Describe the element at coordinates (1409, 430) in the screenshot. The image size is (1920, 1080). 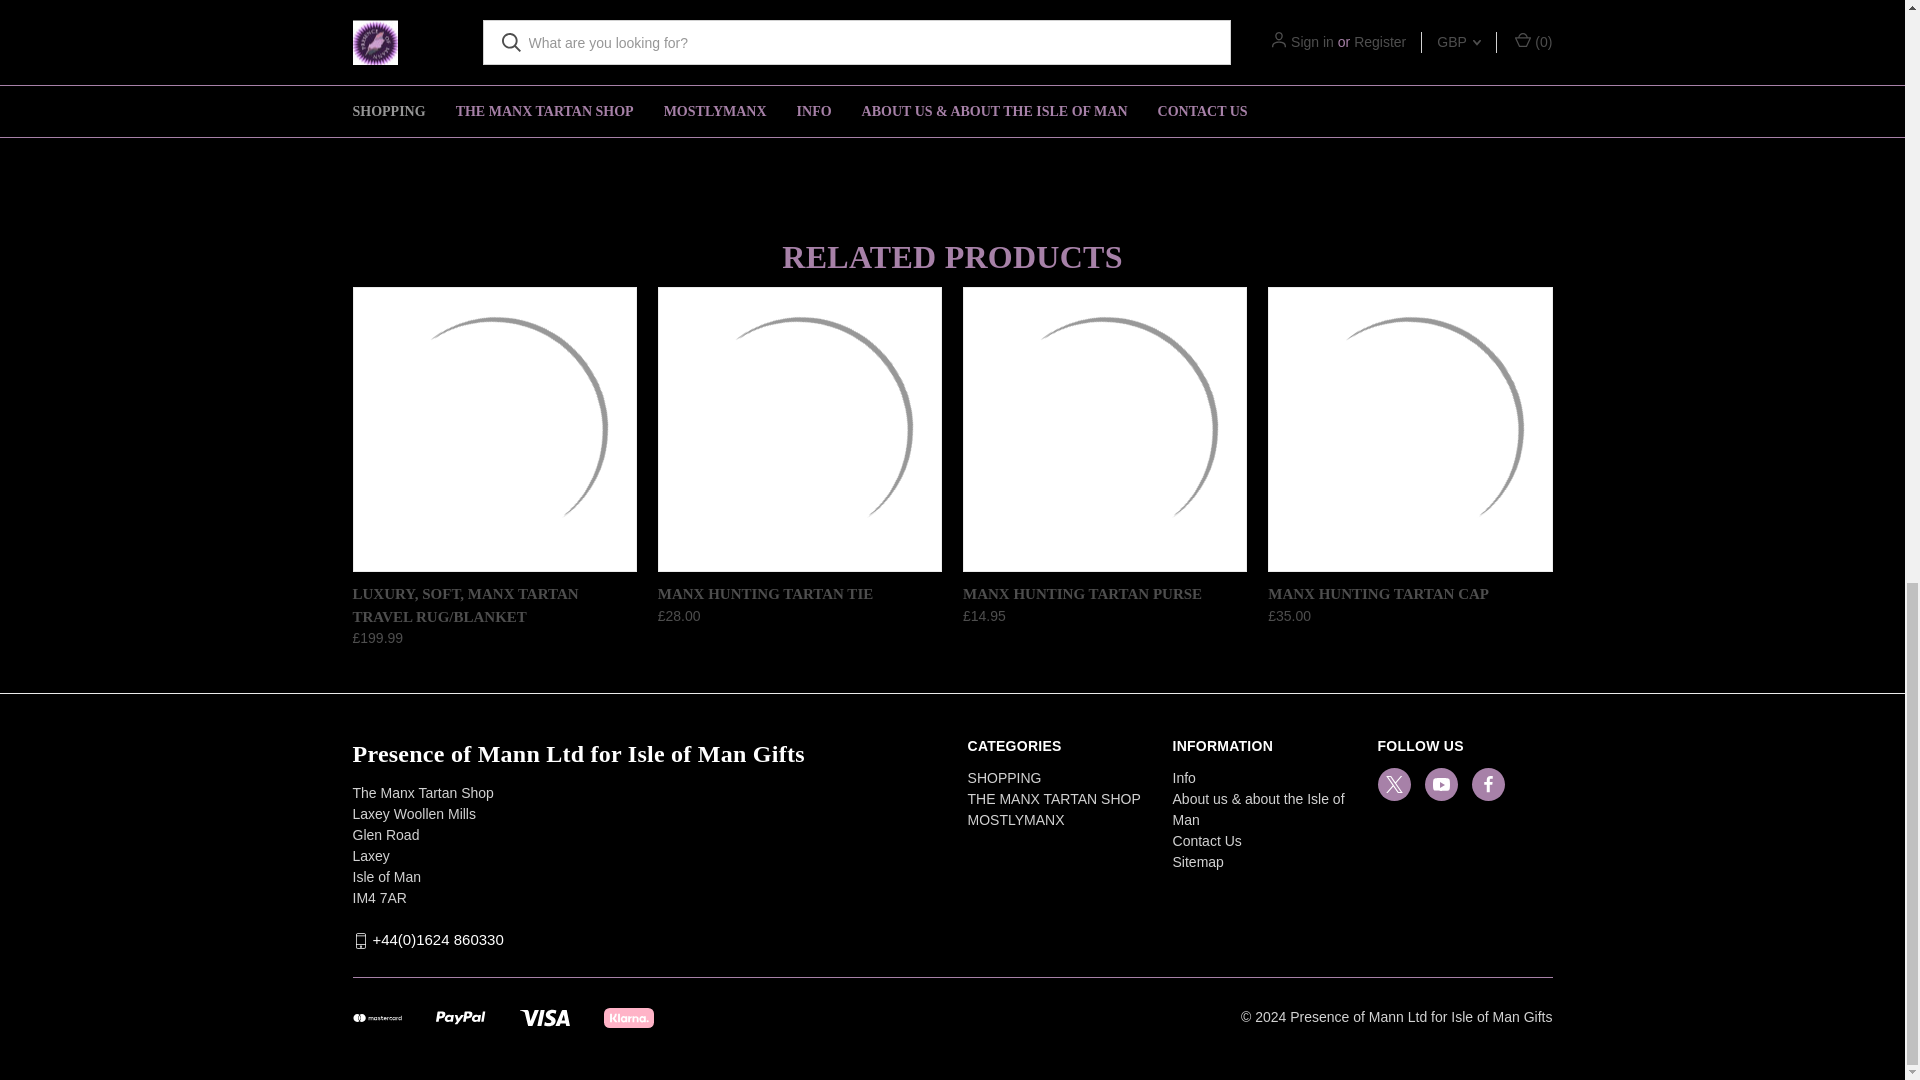
I see `Manx Hunting Tartan Cap` at that location.